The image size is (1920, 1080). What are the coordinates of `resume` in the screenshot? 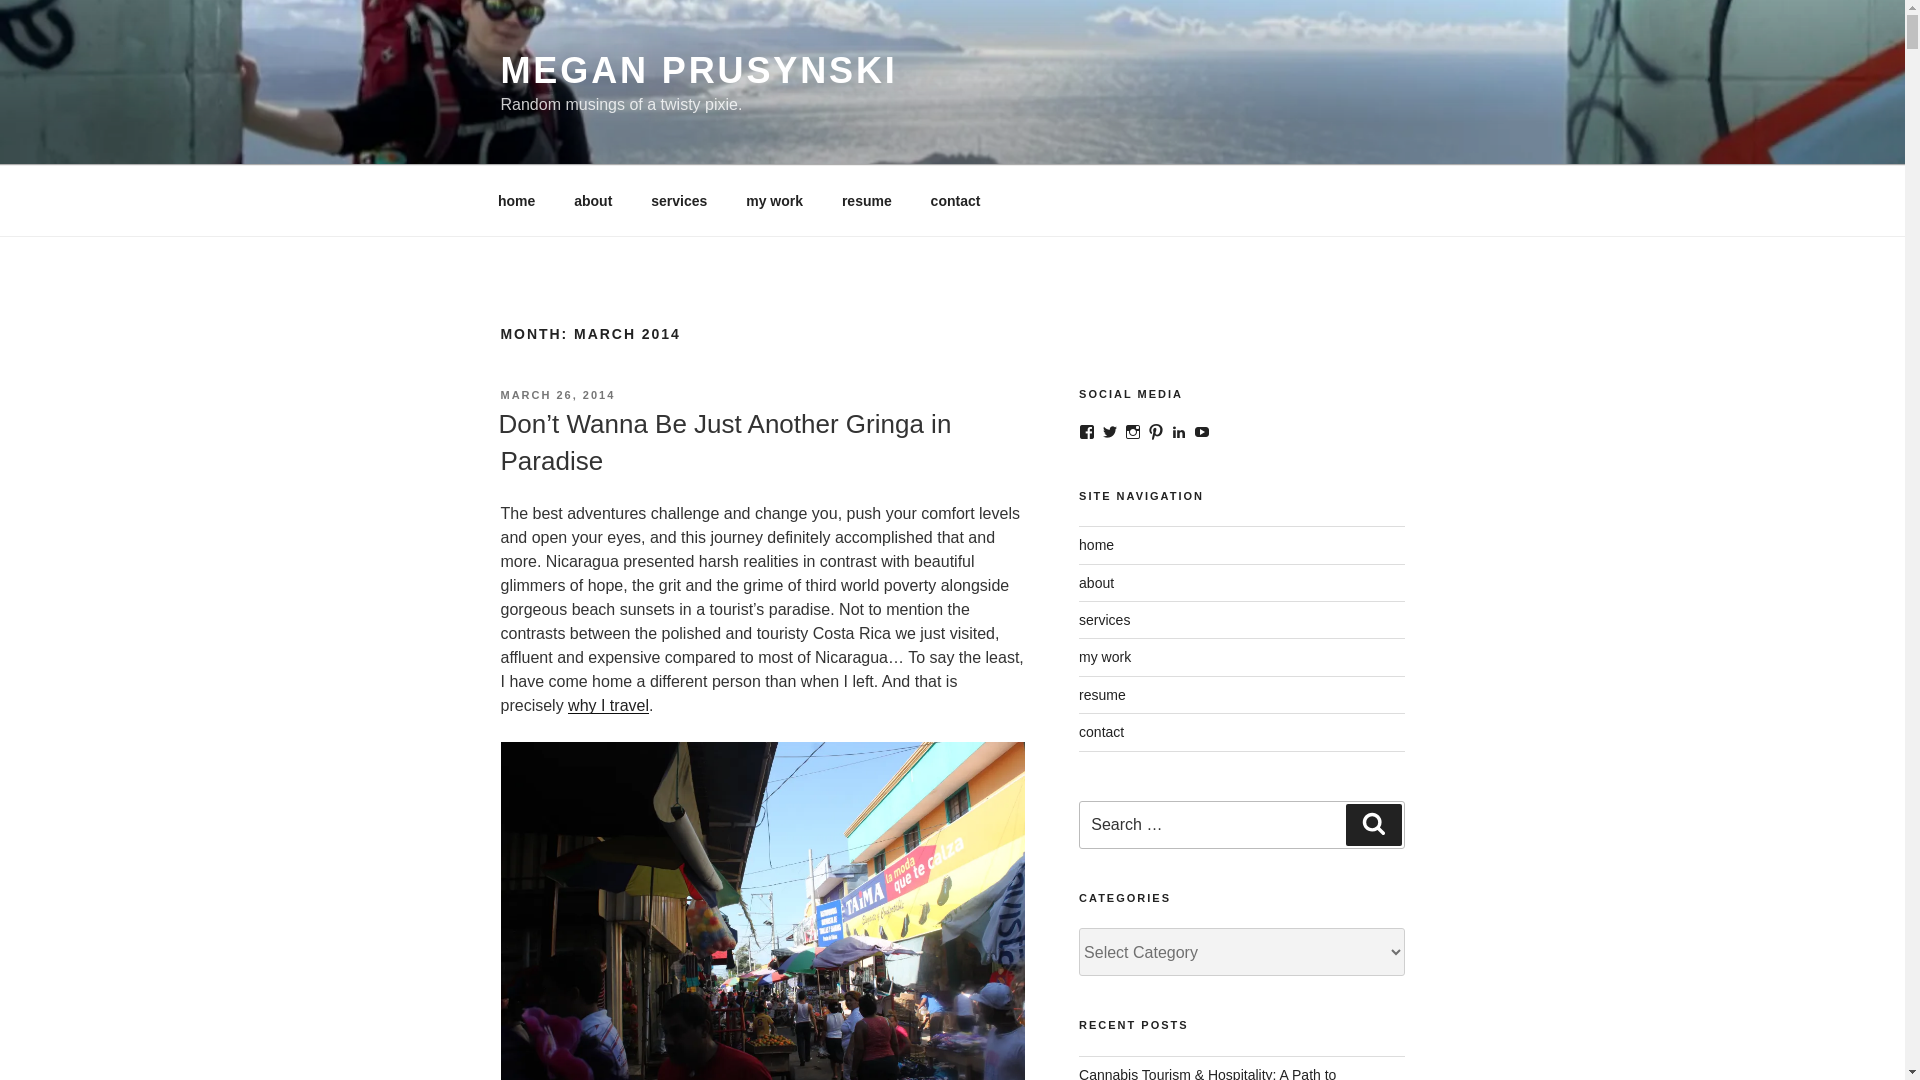 It's located at (866, 200).